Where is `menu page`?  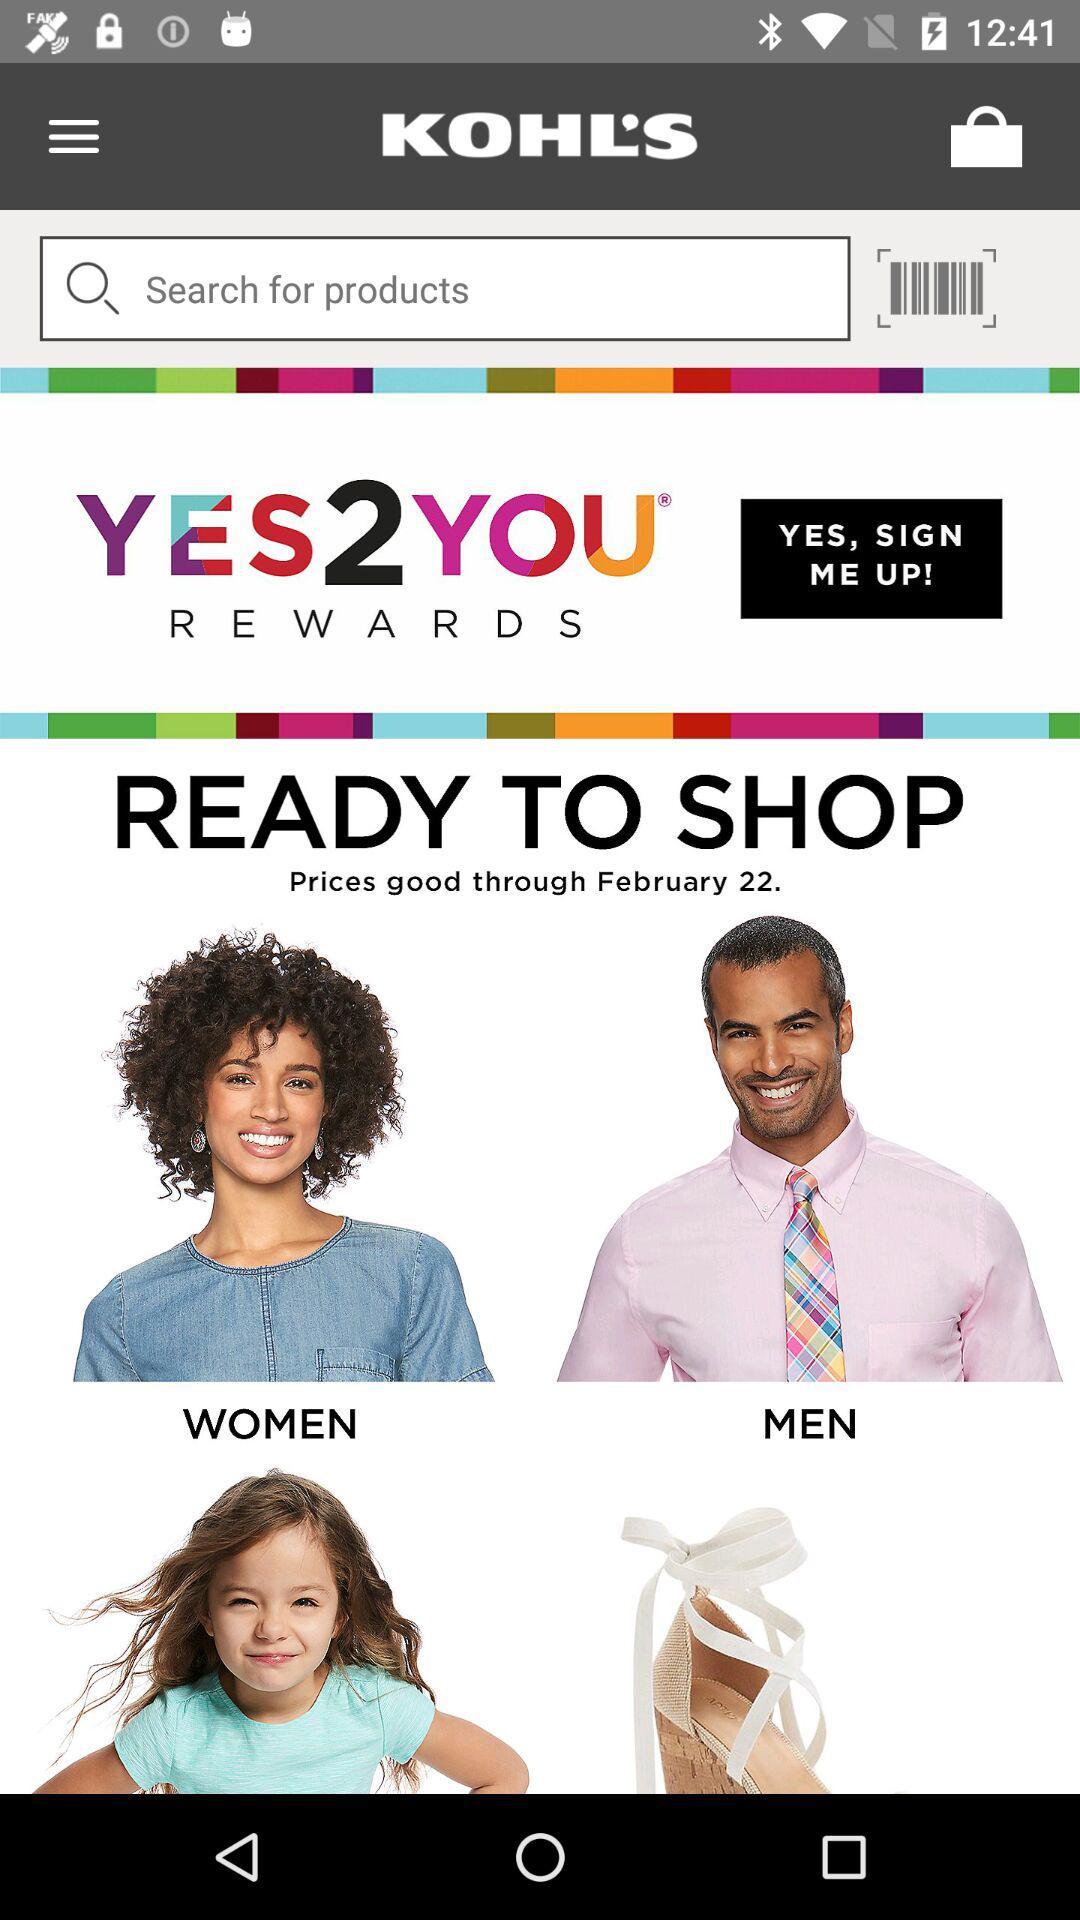
menu page is located at coordinates (981, 136).